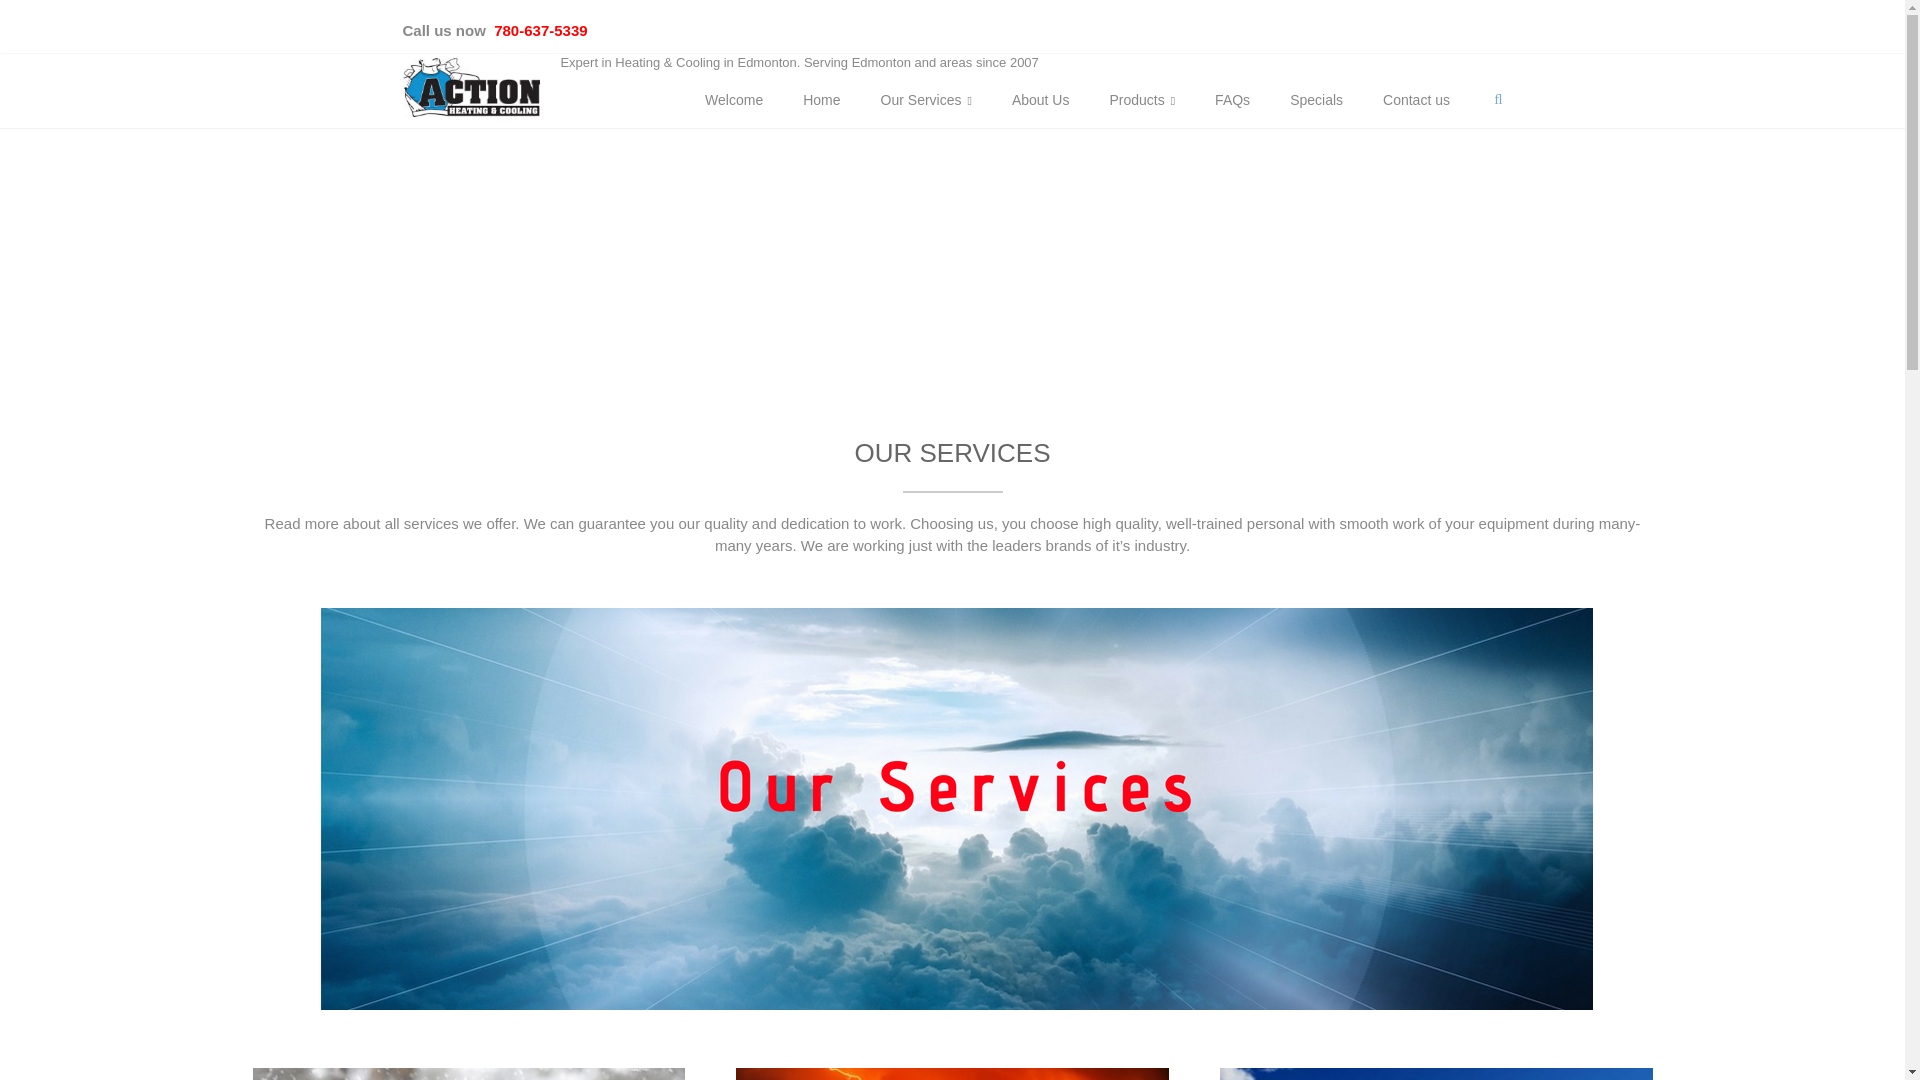 Image resolution: width=1920 pixels, height=1080 pixels. I want to click on  780-637-5339, so click(538, 30).